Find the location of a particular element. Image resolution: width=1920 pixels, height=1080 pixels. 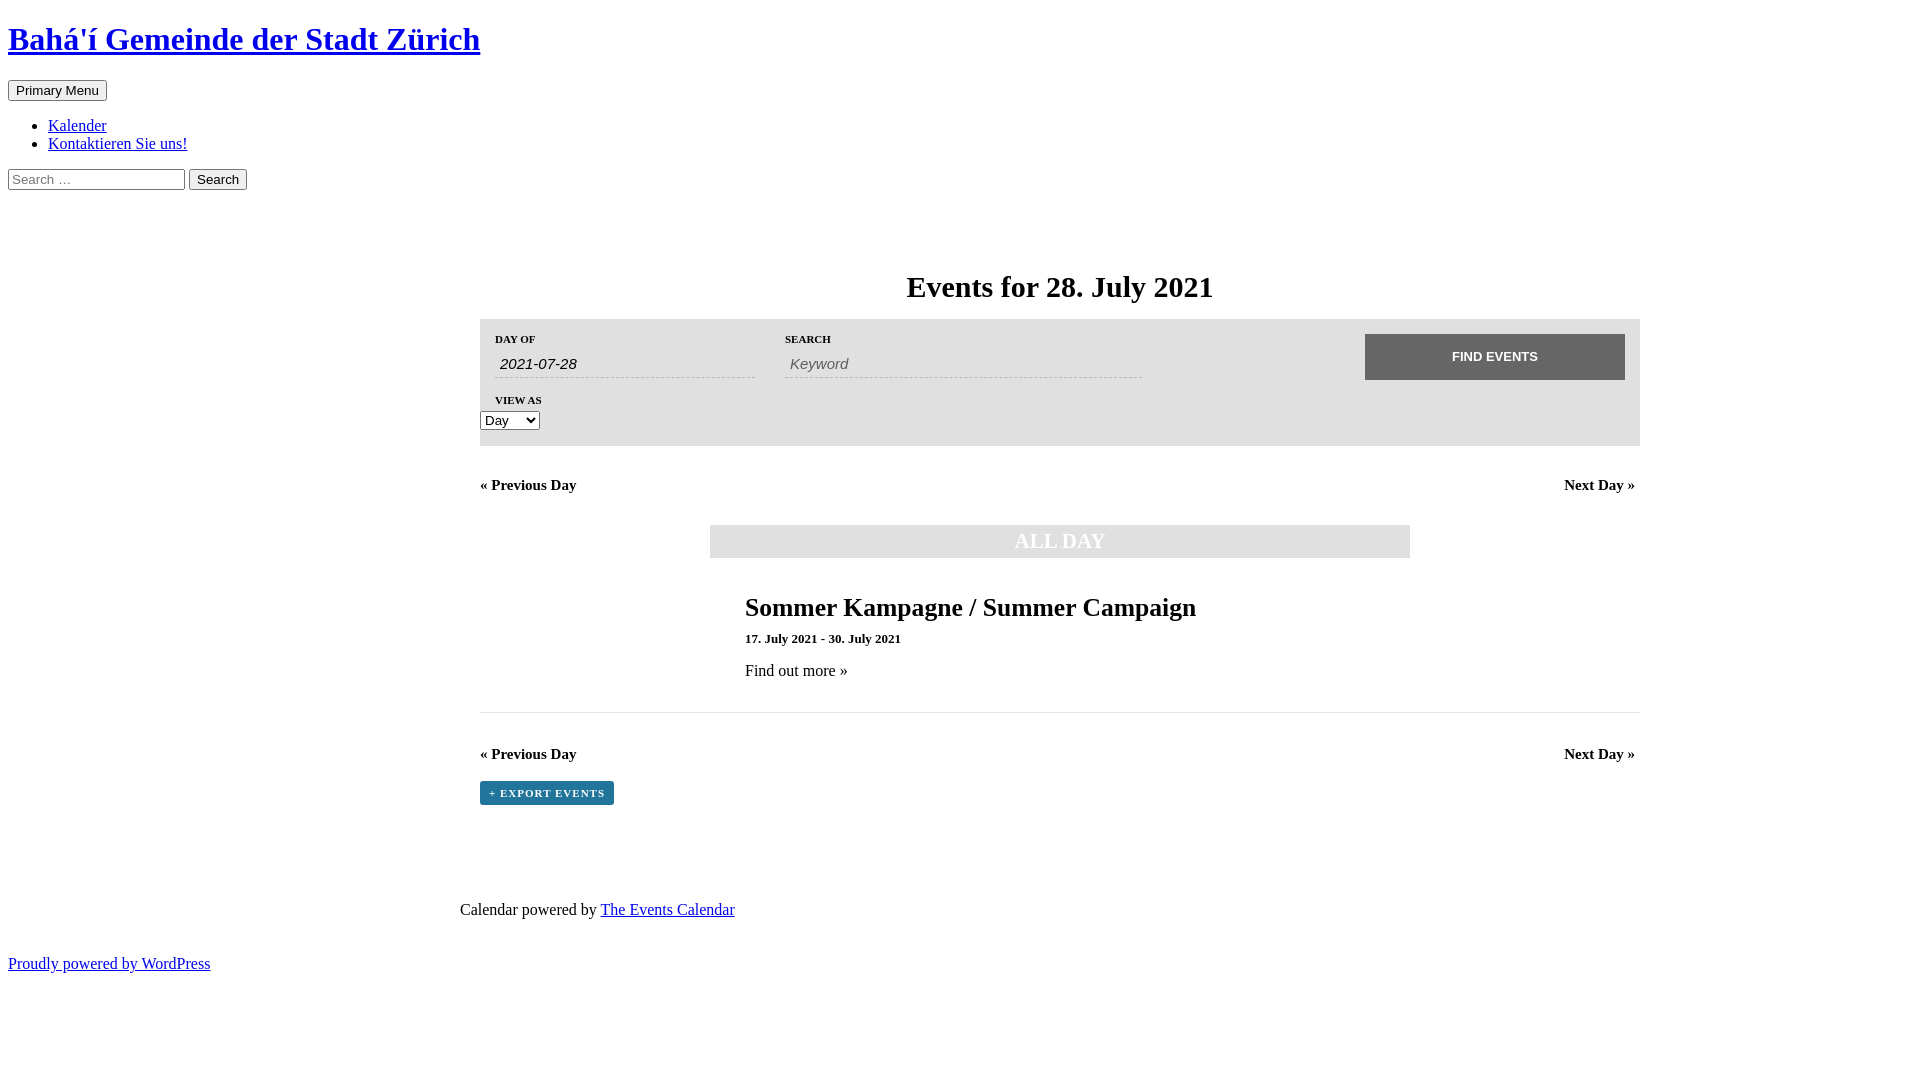

Search is located at coordinates (8, 80).